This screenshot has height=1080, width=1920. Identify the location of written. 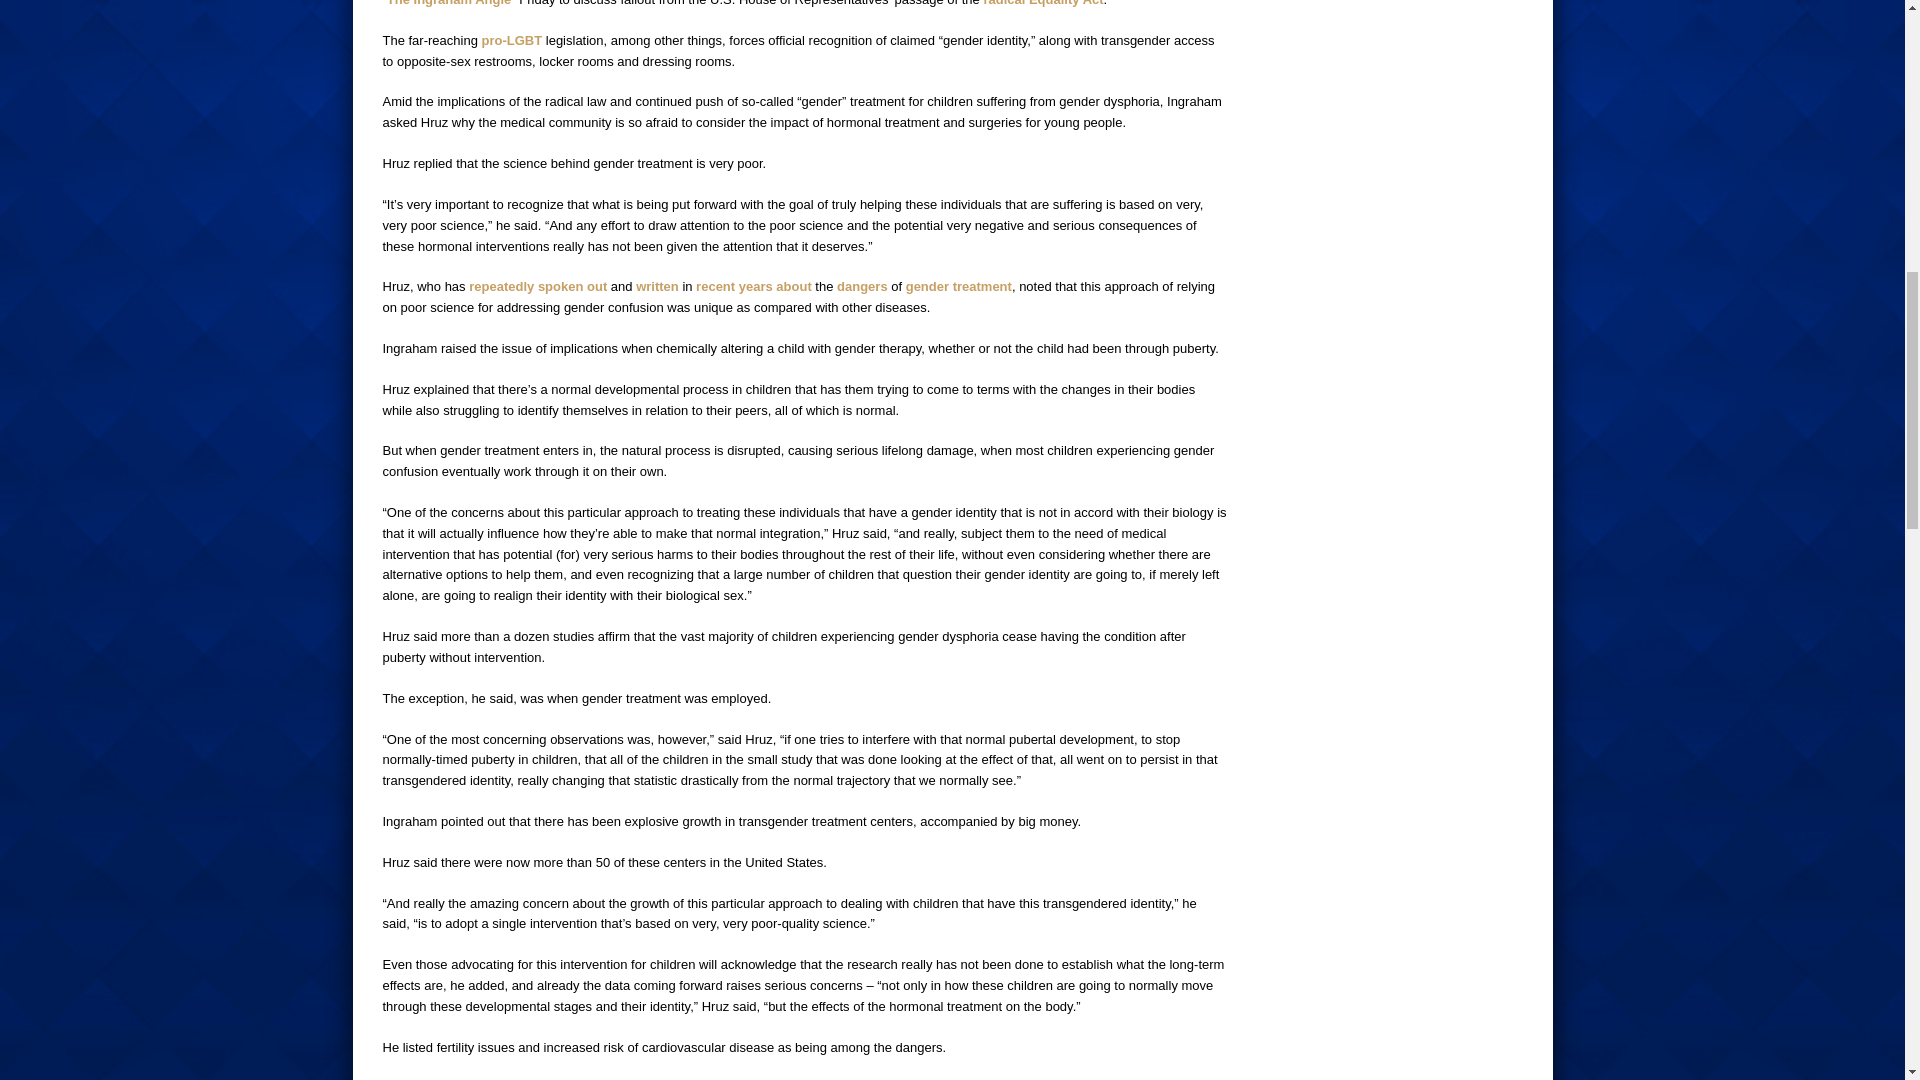
(657, 286).